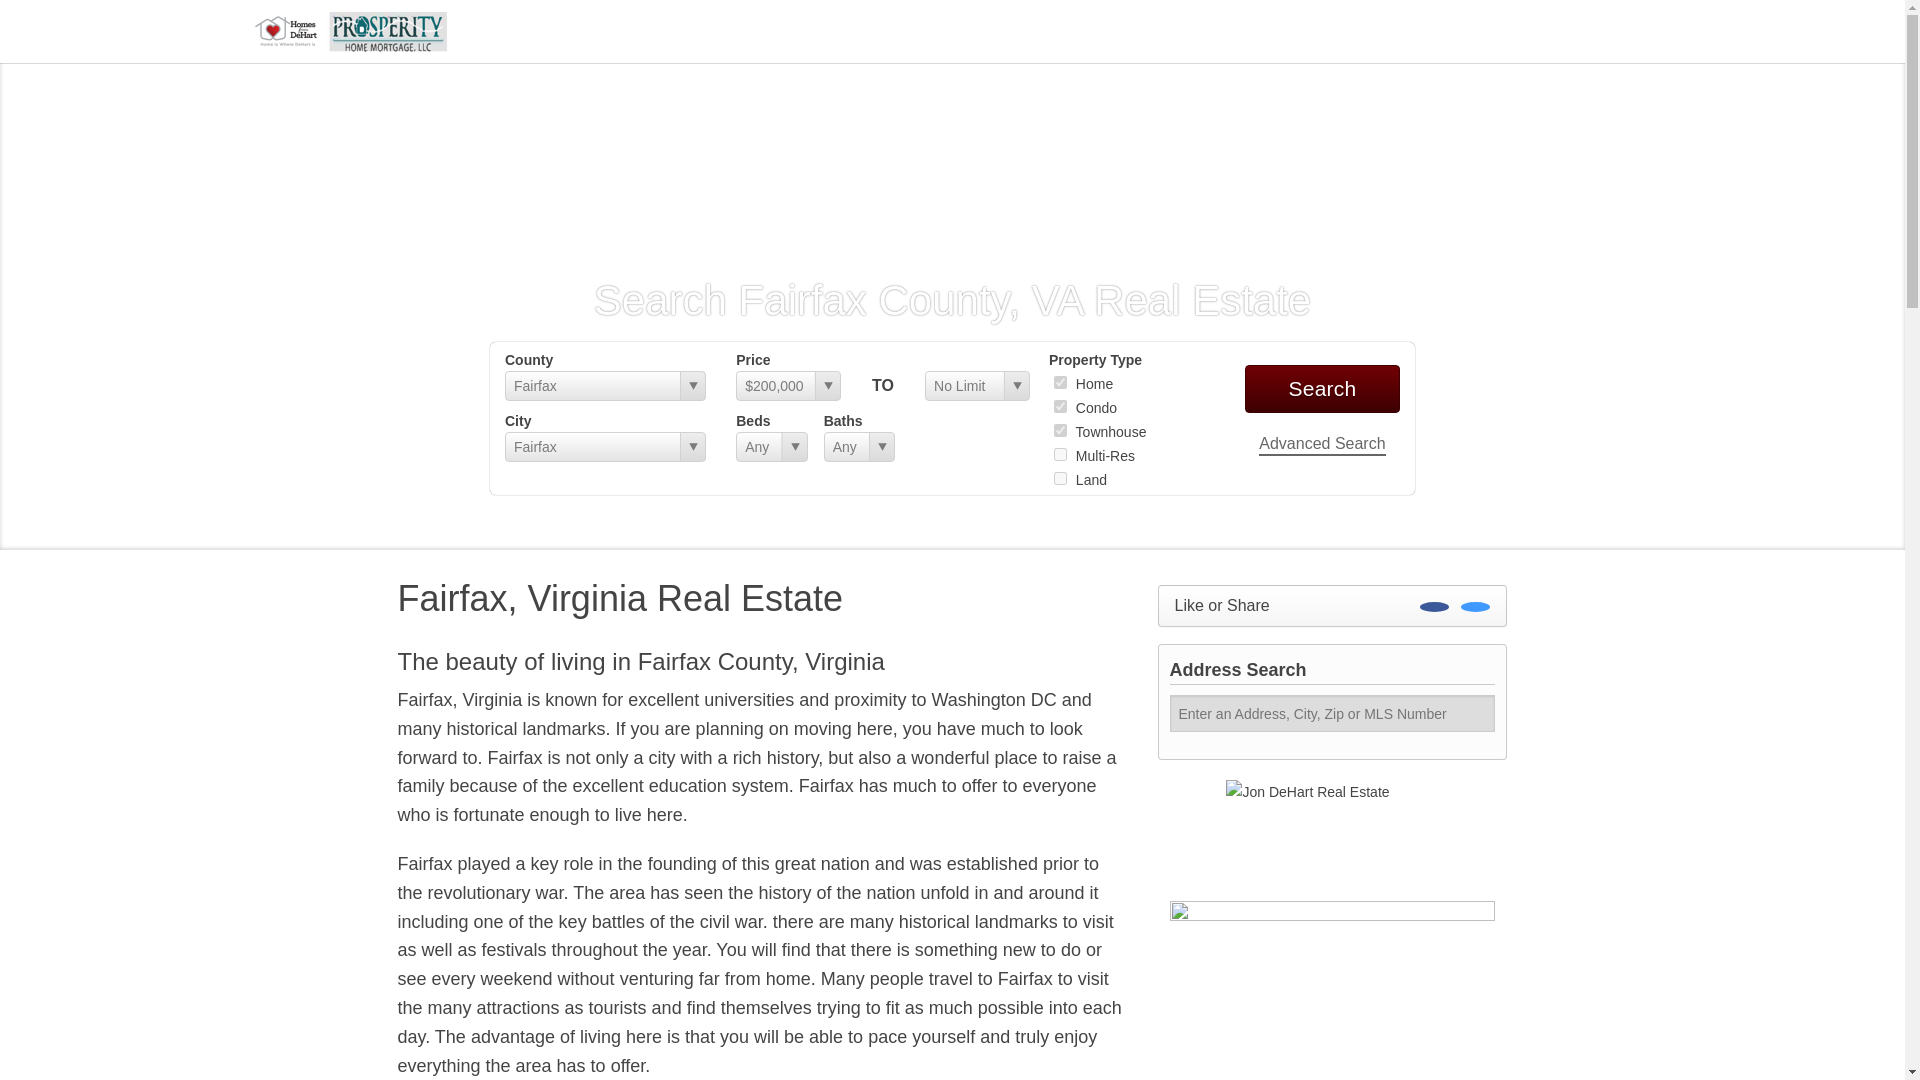 The width and height of the screenshot is (1920, 1080). Describe the element at coordinates (1060, 430) in the screenshot. I see `twn` at that location.